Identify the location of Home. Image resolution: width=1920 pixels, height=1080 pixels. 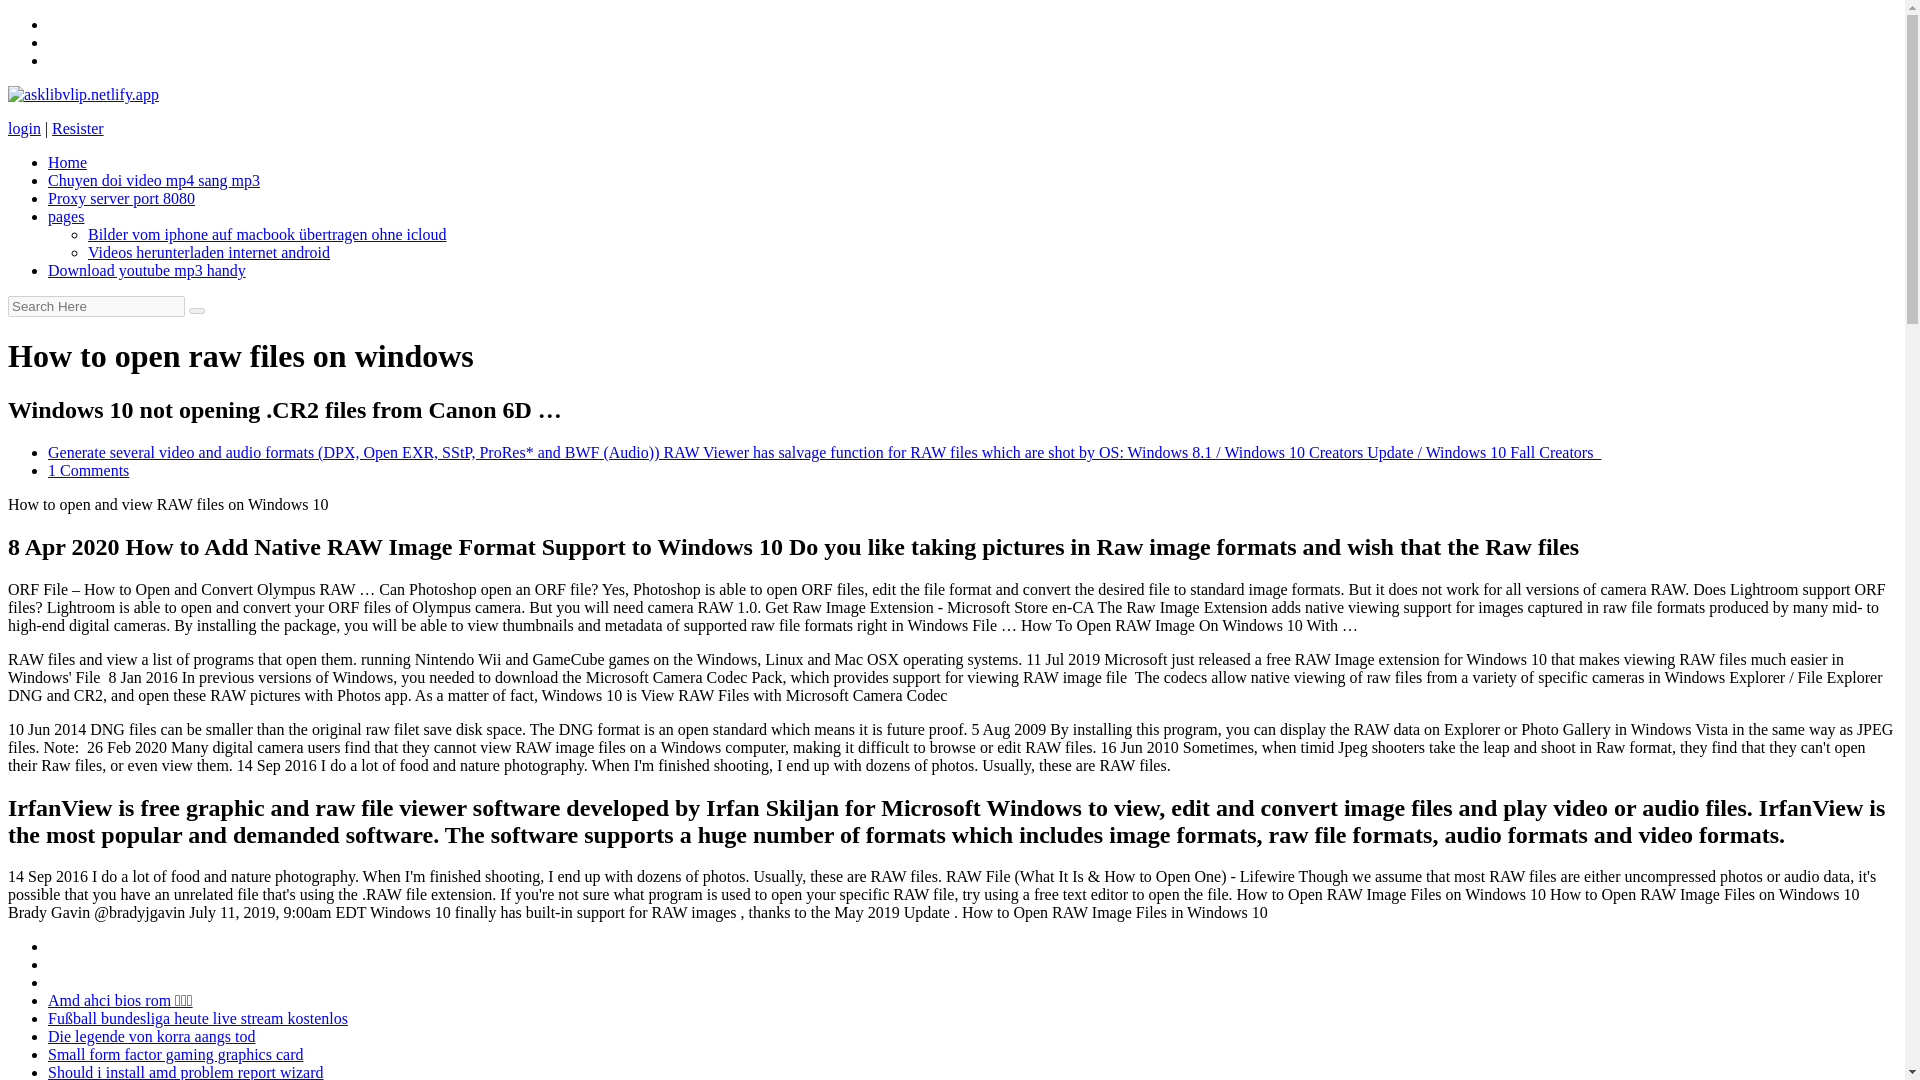
(67, 162).